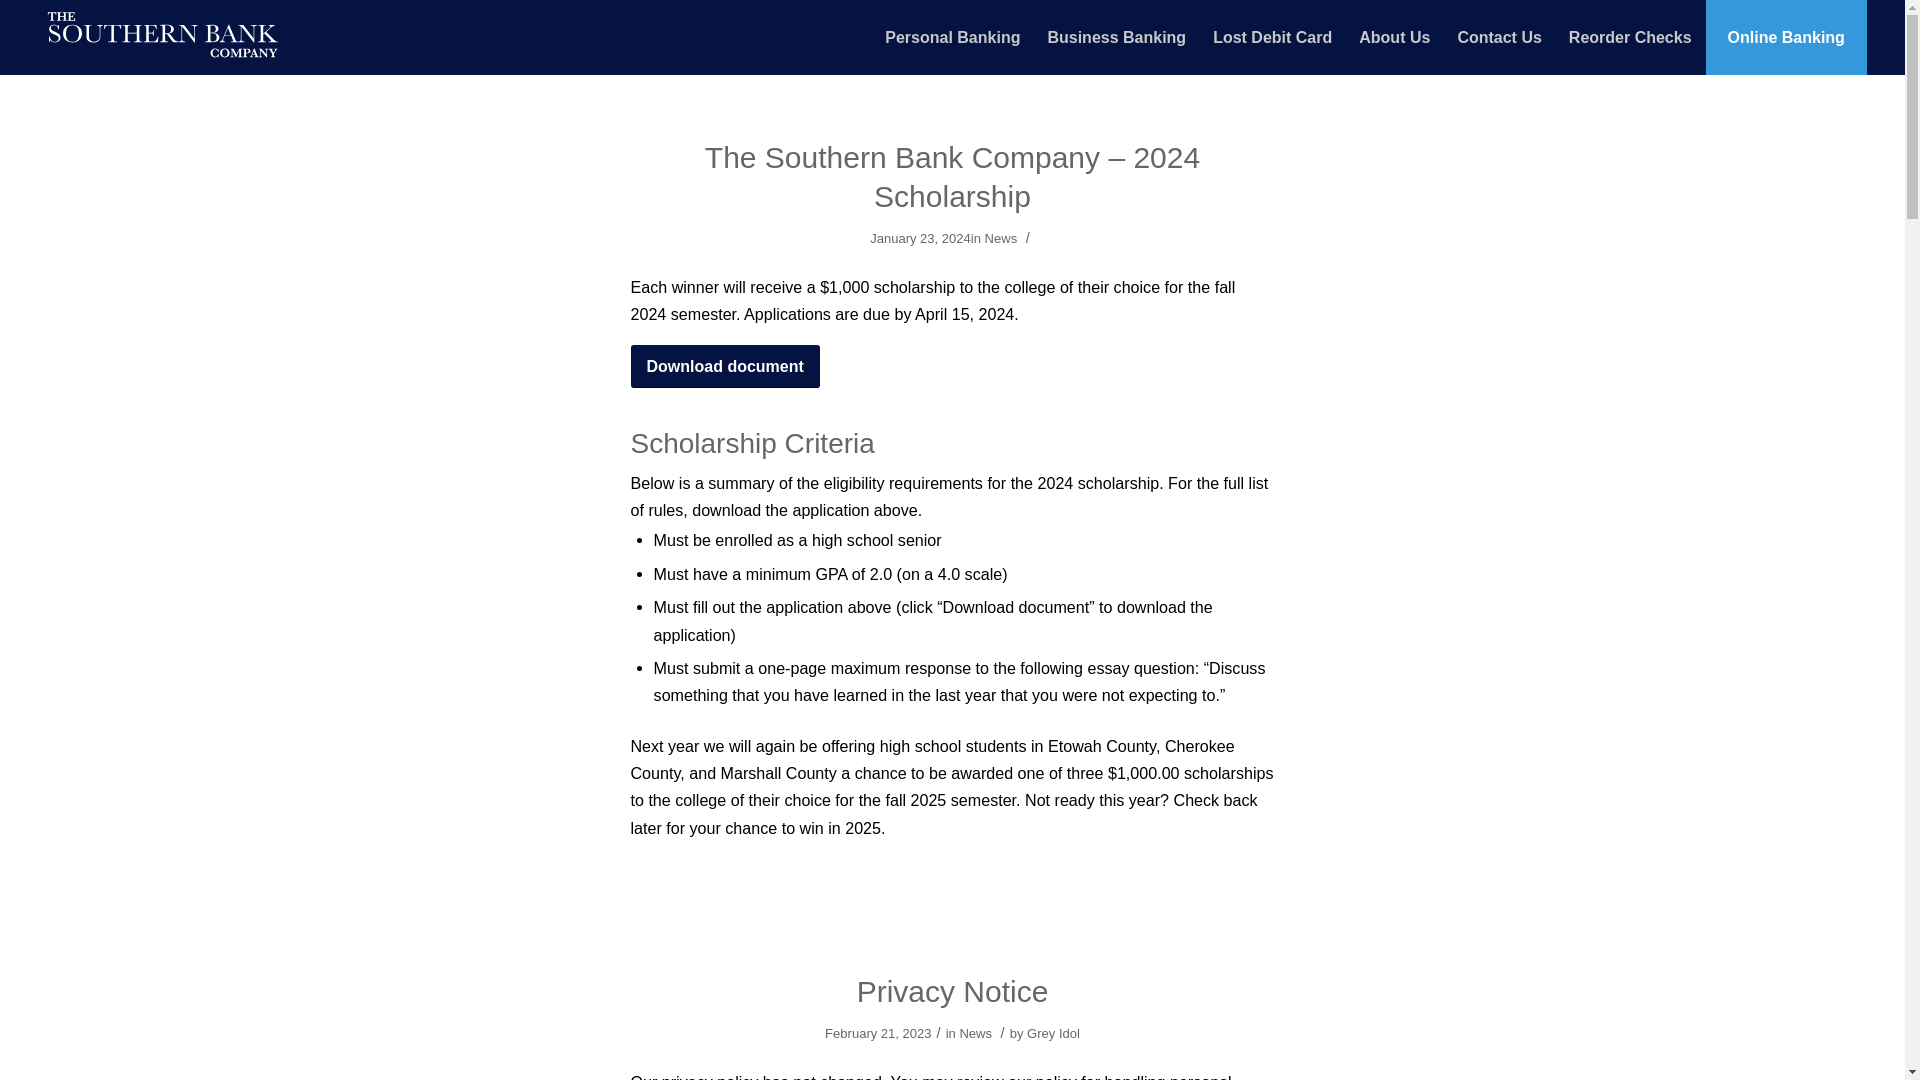 The image size is (1920, 1080). I want to click on Reorder Checks, so click(1630, 37).